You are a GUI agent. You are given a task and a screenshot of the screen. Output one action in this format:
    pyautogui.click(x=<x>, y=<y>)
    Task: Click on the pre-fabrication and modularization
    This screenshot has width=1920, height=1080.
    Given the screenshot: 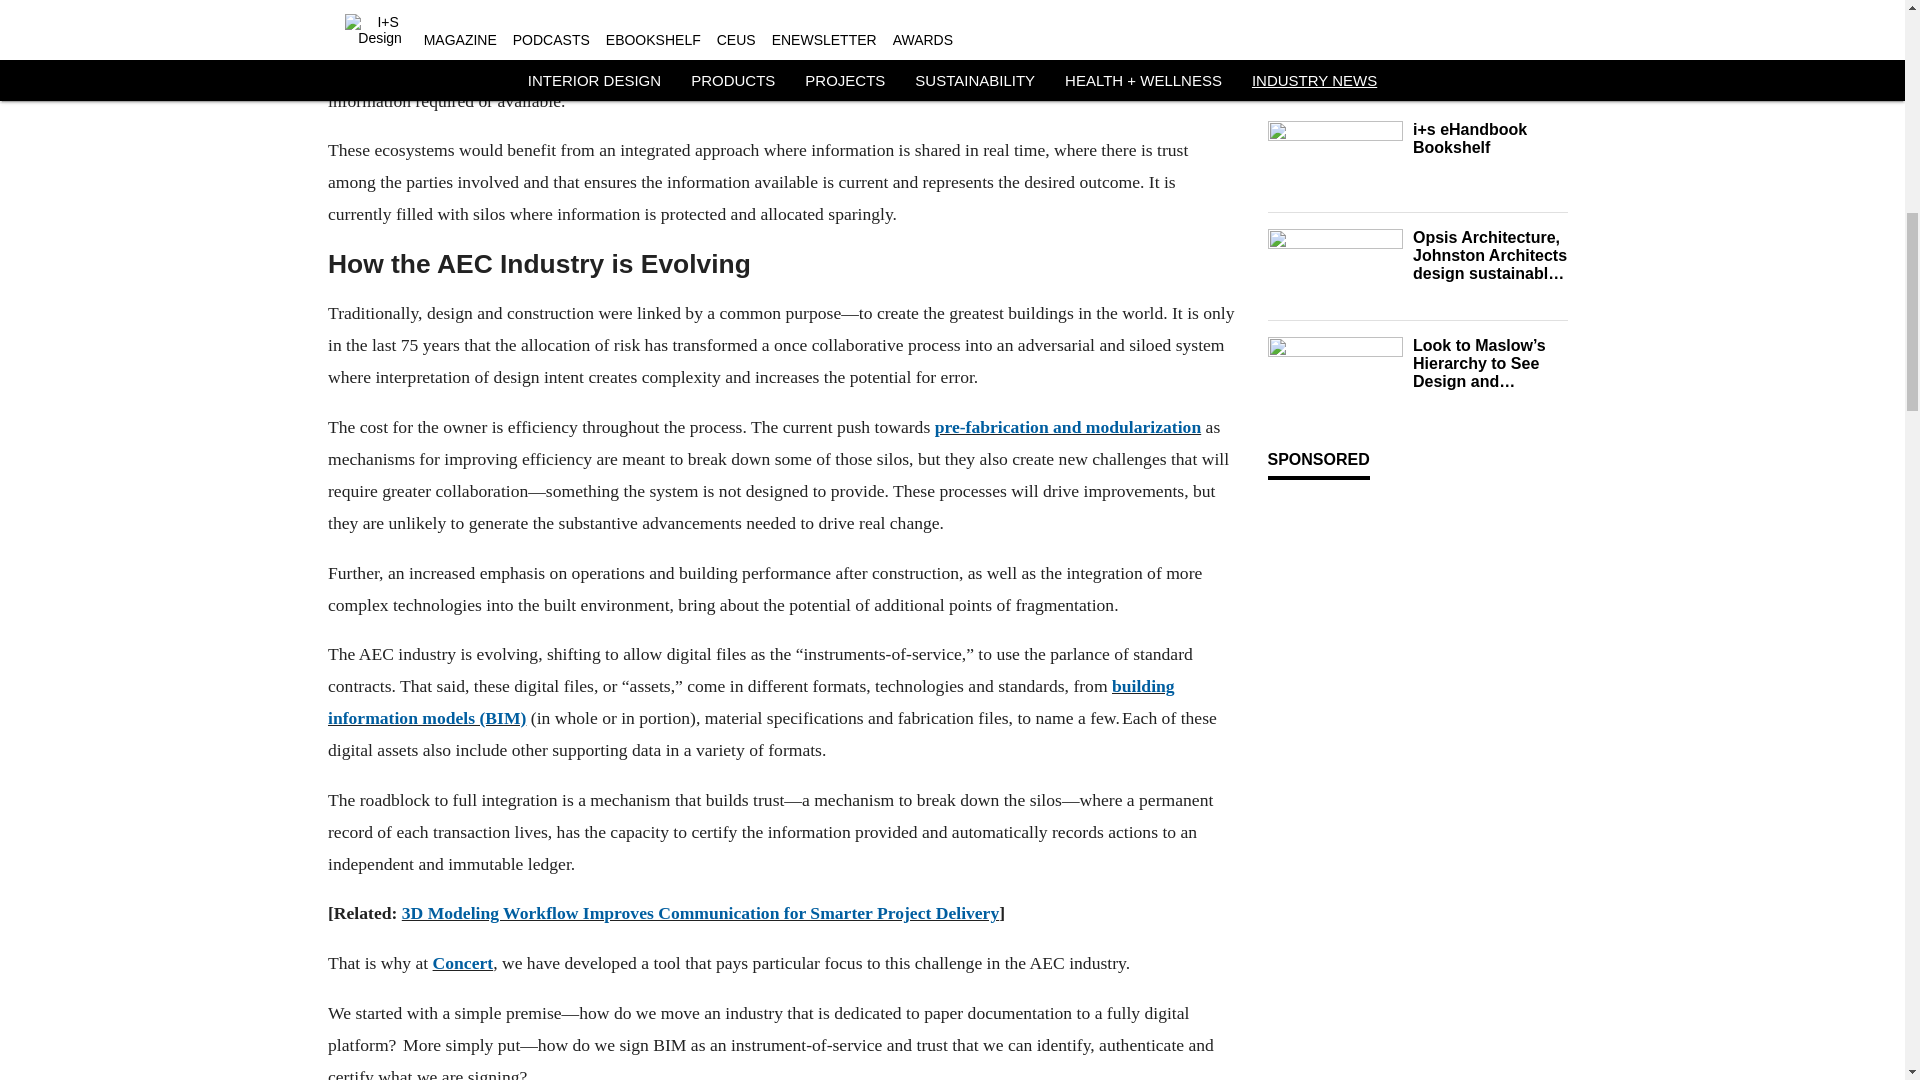 What is the action you would take?
    pyautogui.click(x=1067, y=426)
    